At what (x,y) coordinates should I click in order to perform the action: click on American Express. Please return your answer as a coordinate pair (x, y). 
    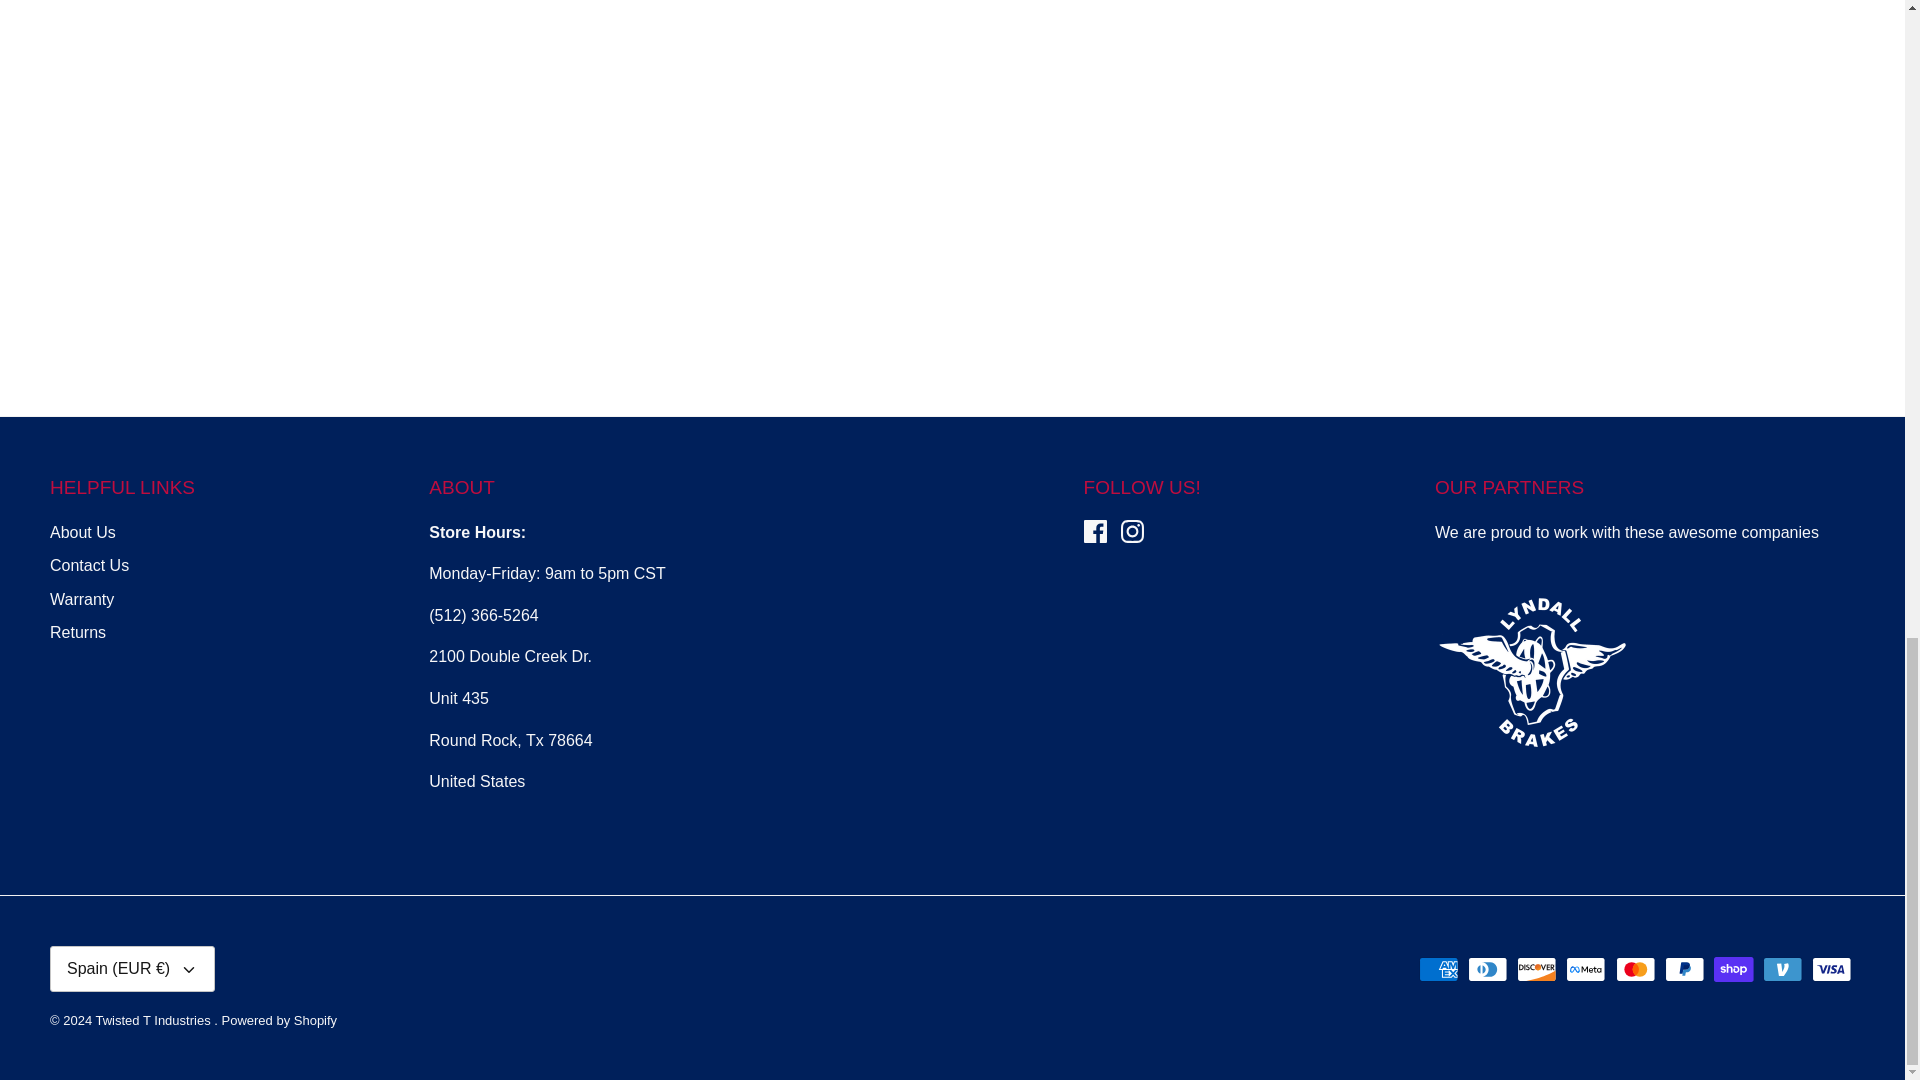
    Looking at the image, I should click on (1438, 968).